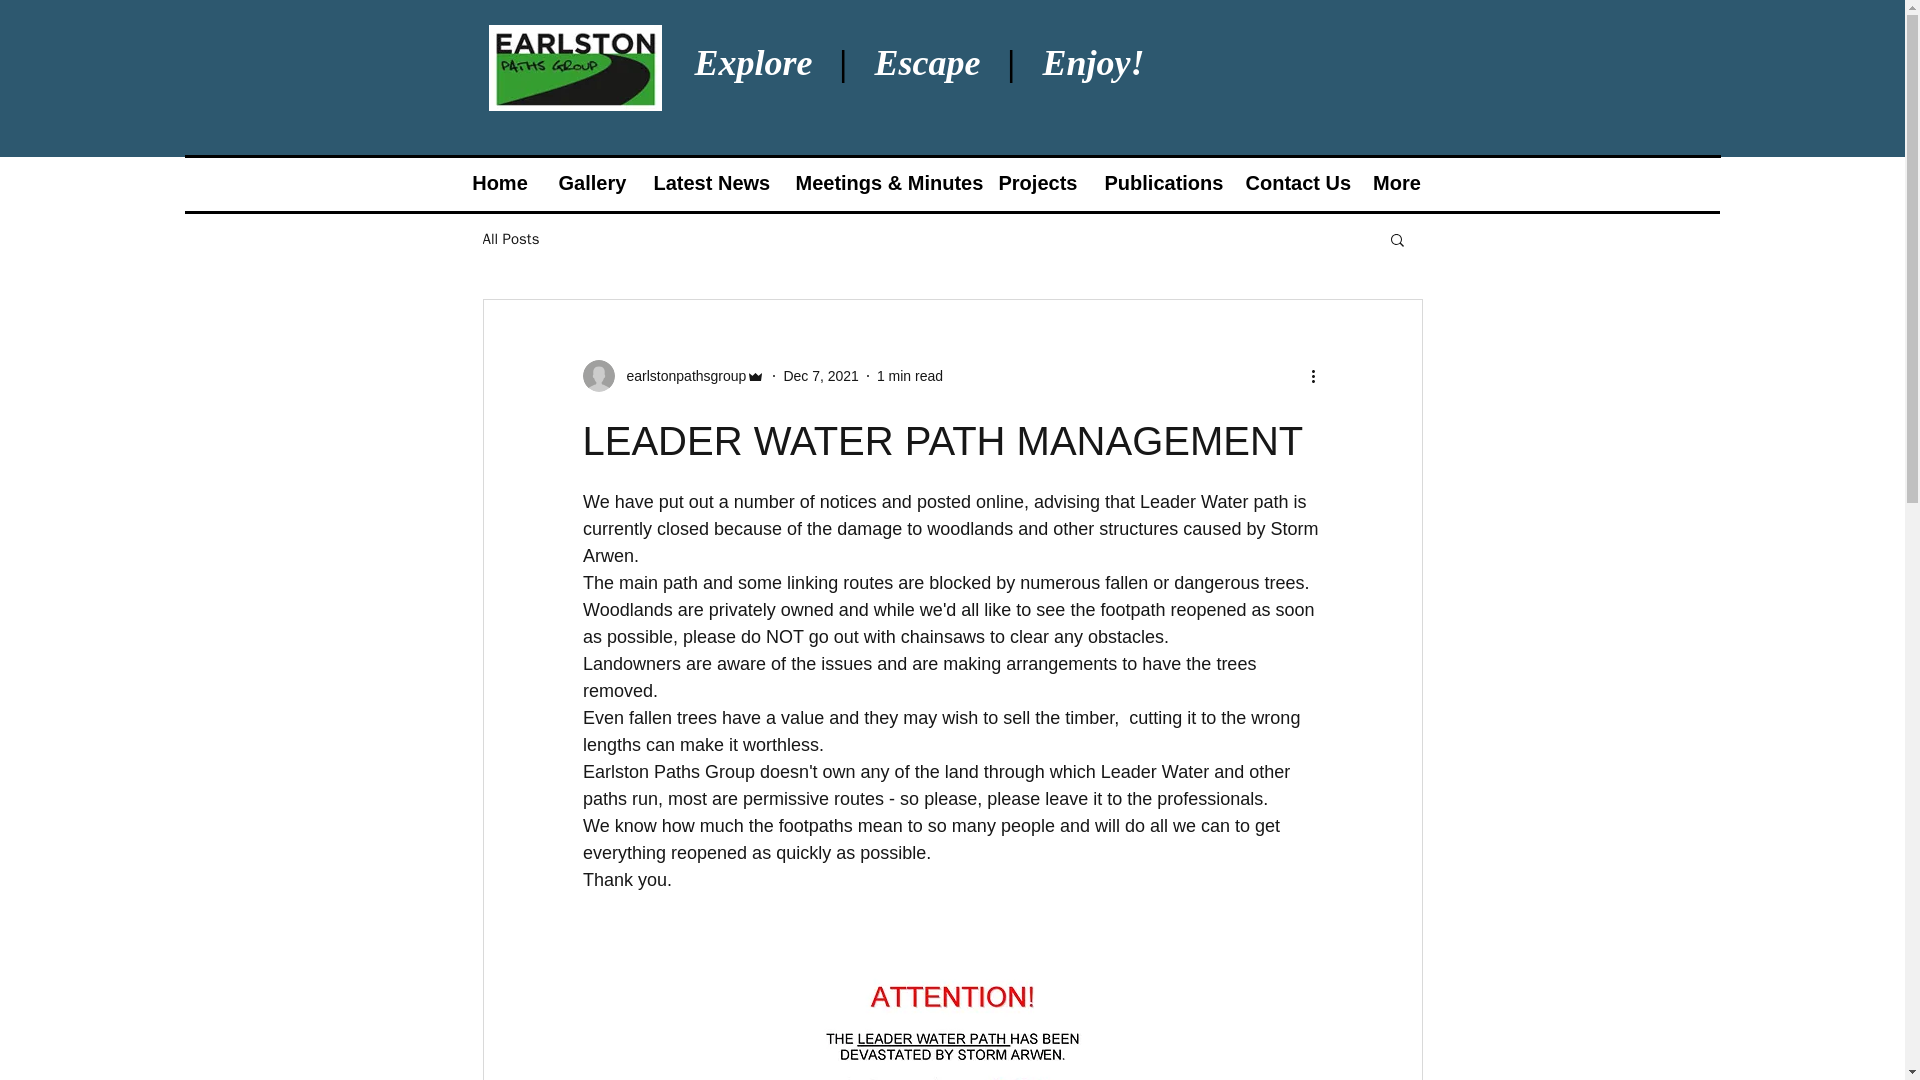 This screenshot has height=1080, width=1920. I want to click on Home, so click(506, 183).